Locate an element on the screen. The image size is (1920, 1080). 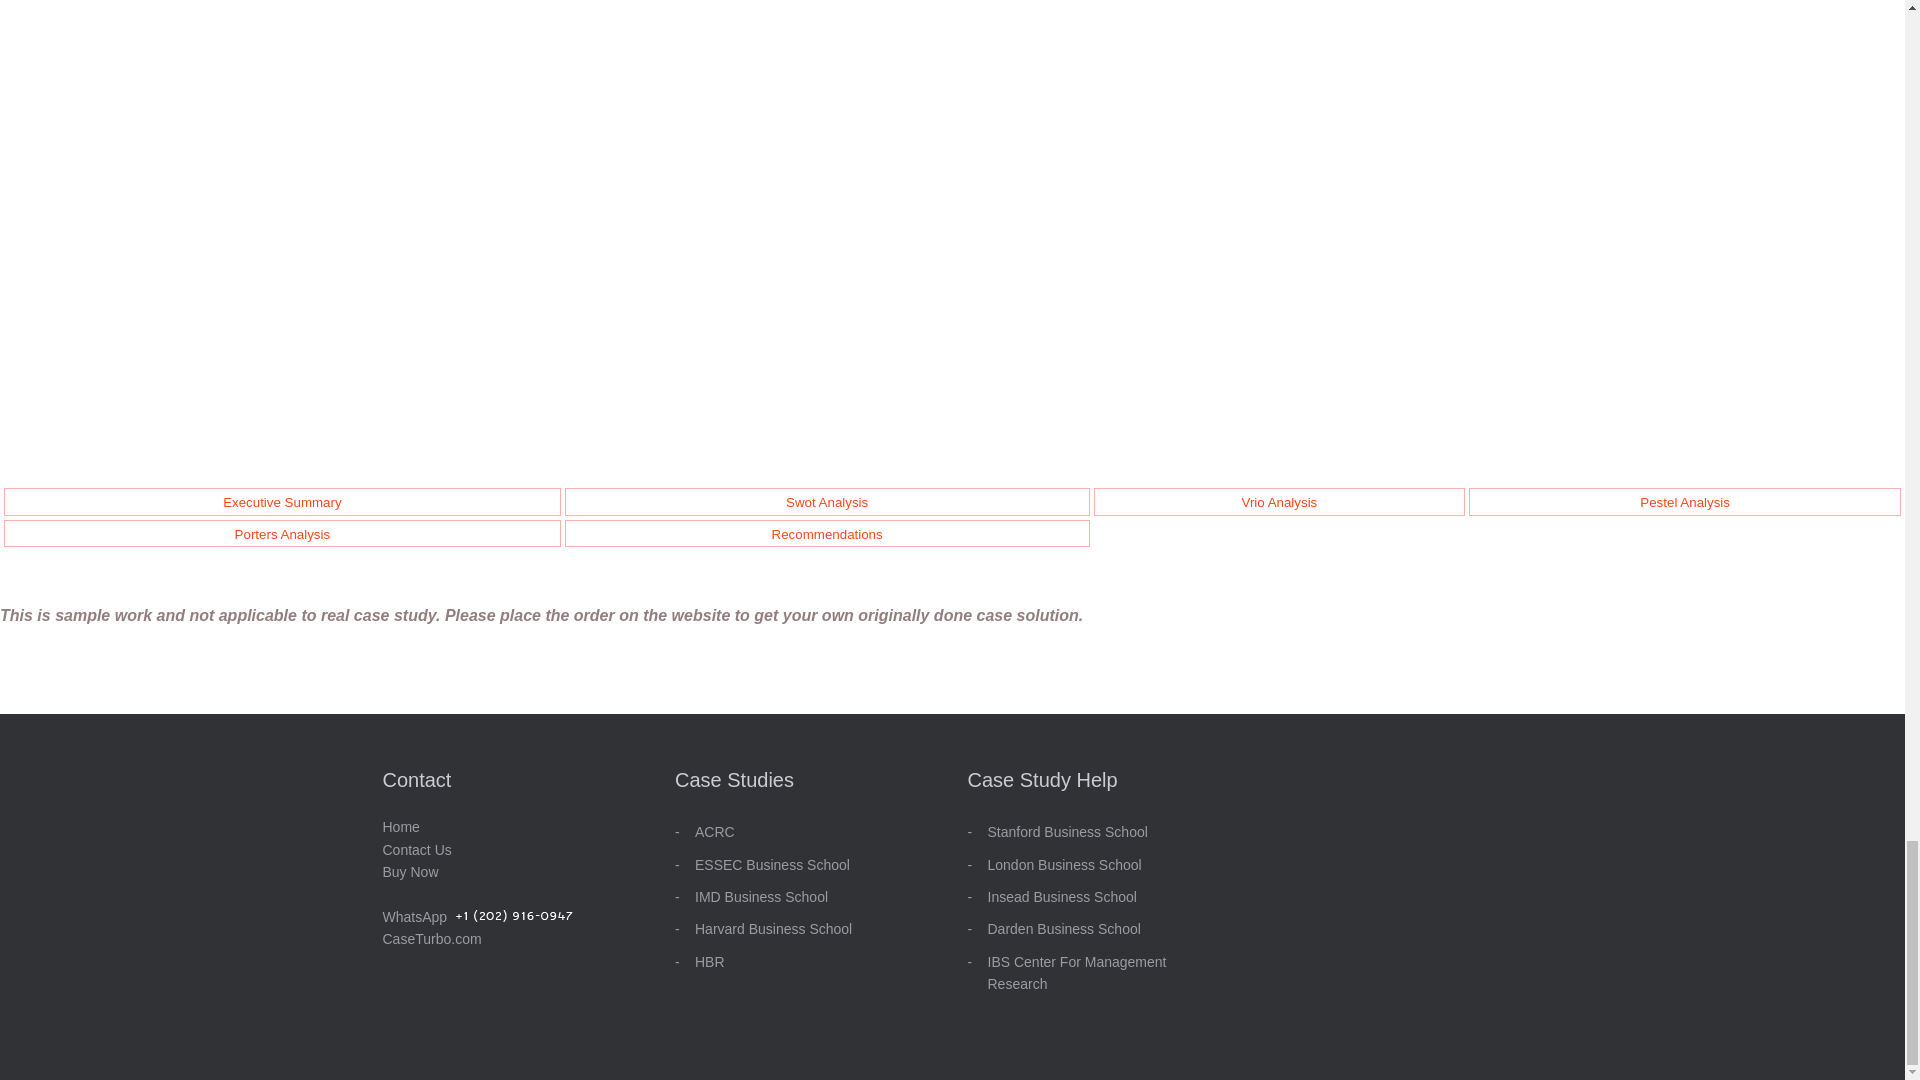
Vrio Analysis is located at coordinates (1278, 502).